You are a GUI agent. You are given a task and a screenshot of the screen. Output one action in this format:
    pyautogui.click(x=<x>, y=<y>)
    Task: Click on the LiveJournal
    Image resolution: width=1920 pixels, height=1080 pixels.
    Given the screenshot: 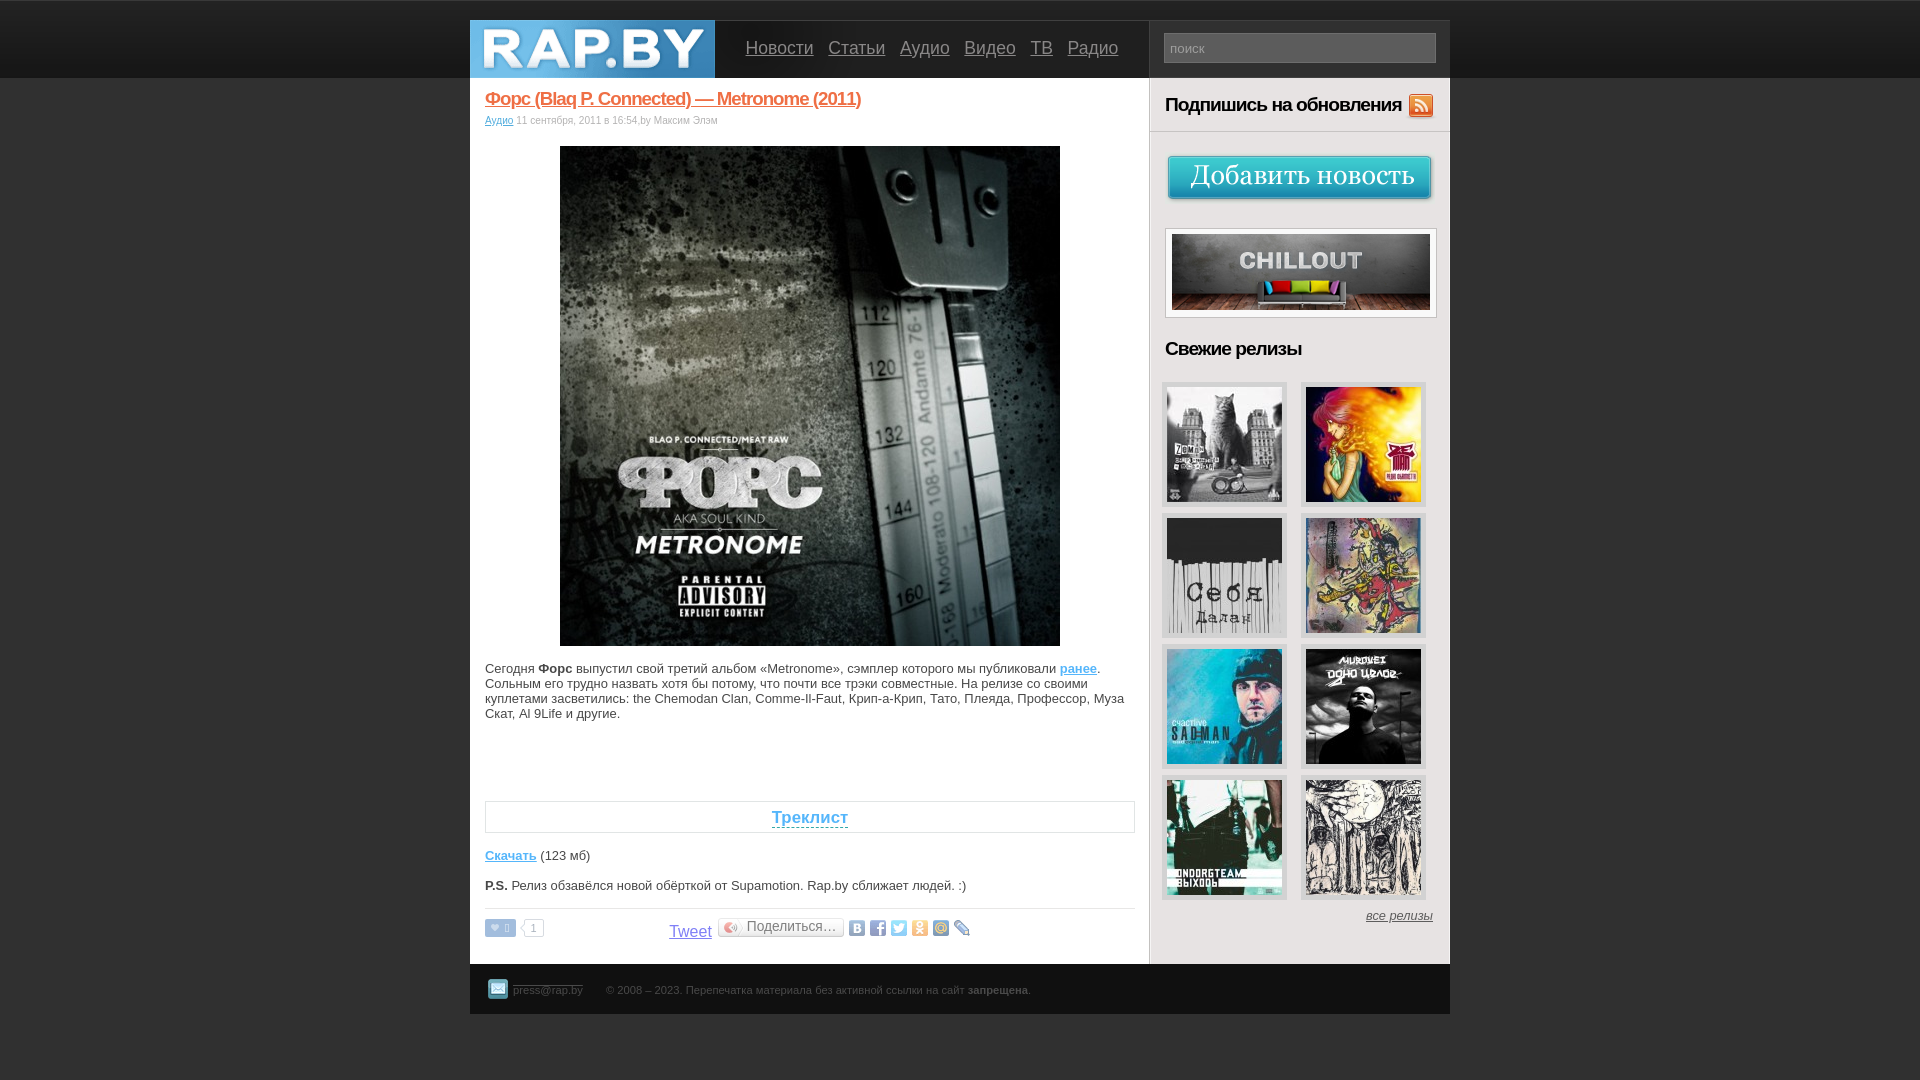 What is the action you would take?
    pyautogui.click(x=962, y=928)
    